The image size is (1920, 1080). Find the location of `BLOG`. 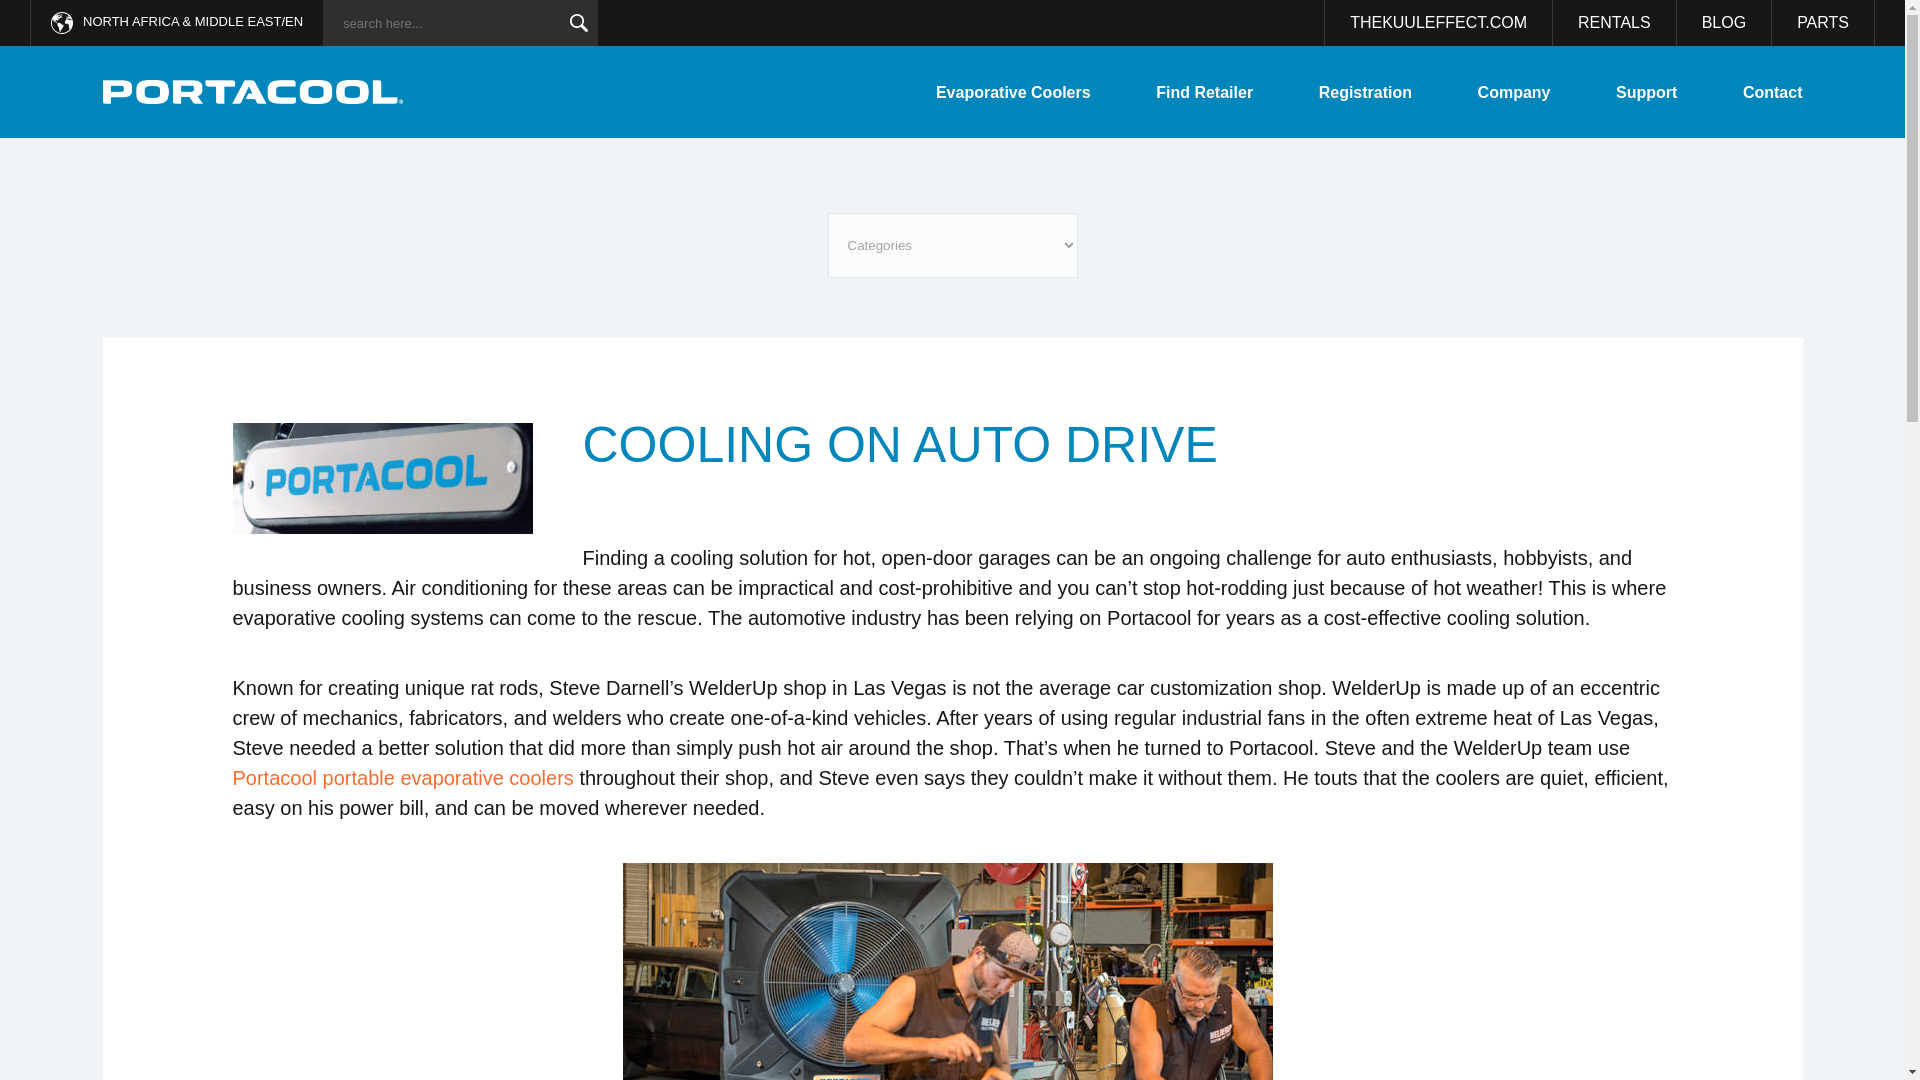

BLOG is located at coordinates (1724, 23).